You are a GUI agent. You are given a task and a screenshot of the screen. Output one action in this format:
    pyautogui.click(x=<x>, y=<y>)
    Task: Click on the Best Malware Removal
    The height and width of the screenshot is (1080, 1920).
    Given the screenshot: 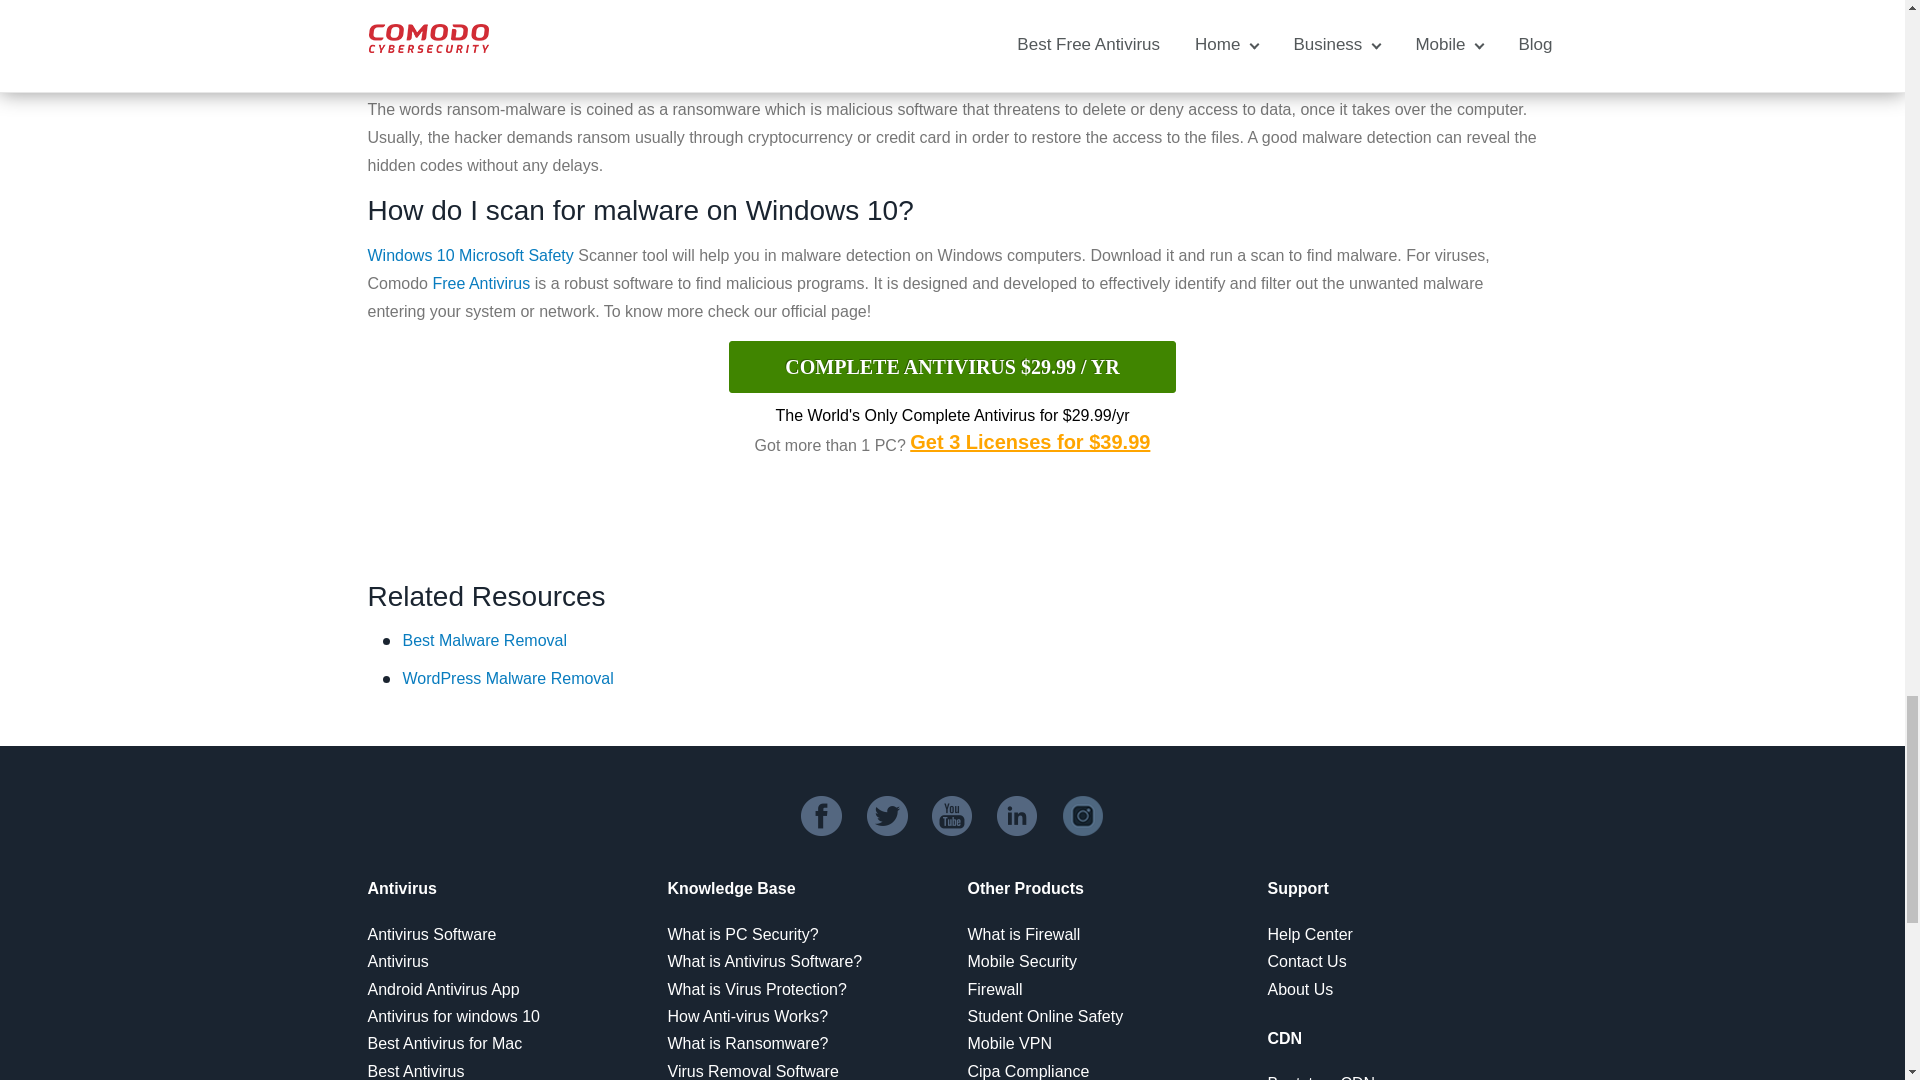 What is the action you would take?
    pyautogui.click(x=484, y=640)
    